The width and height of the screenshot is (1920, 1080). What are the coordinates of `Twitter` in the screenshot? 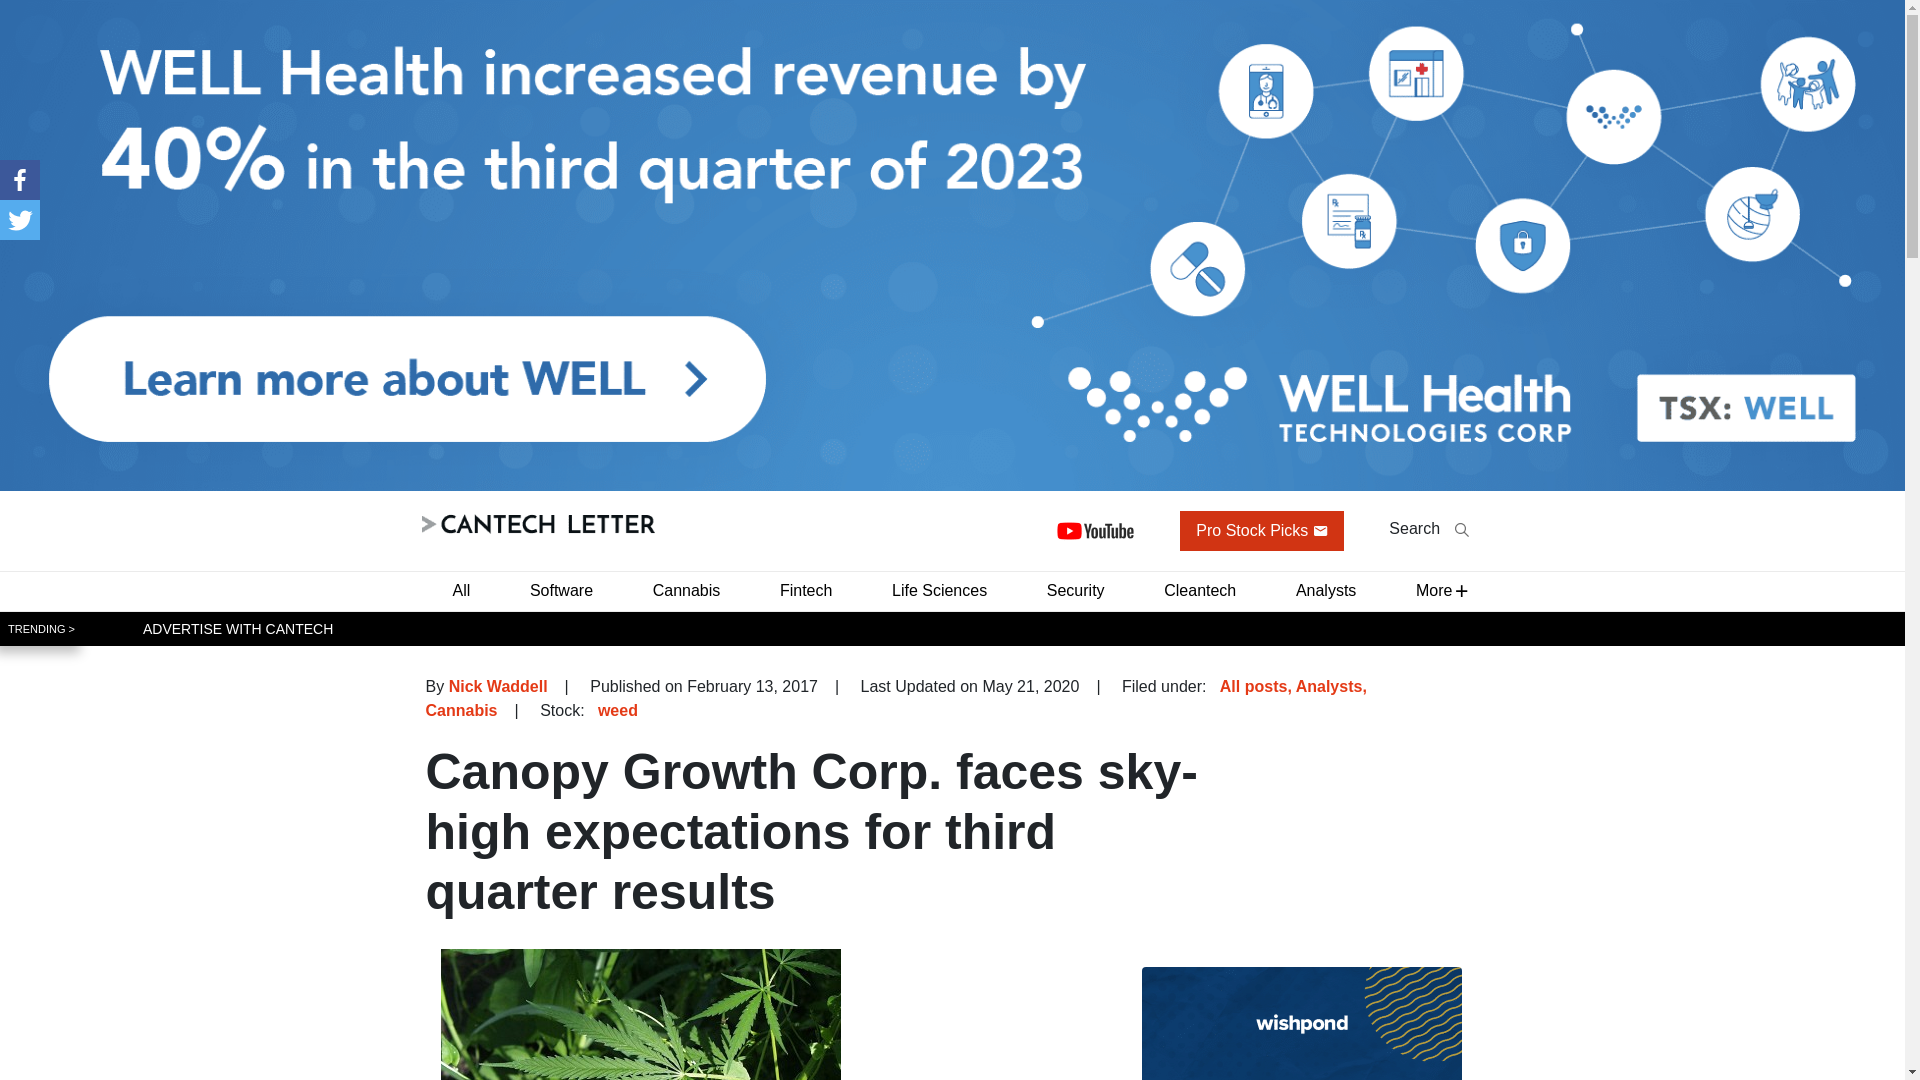 It's located at (20, 219).